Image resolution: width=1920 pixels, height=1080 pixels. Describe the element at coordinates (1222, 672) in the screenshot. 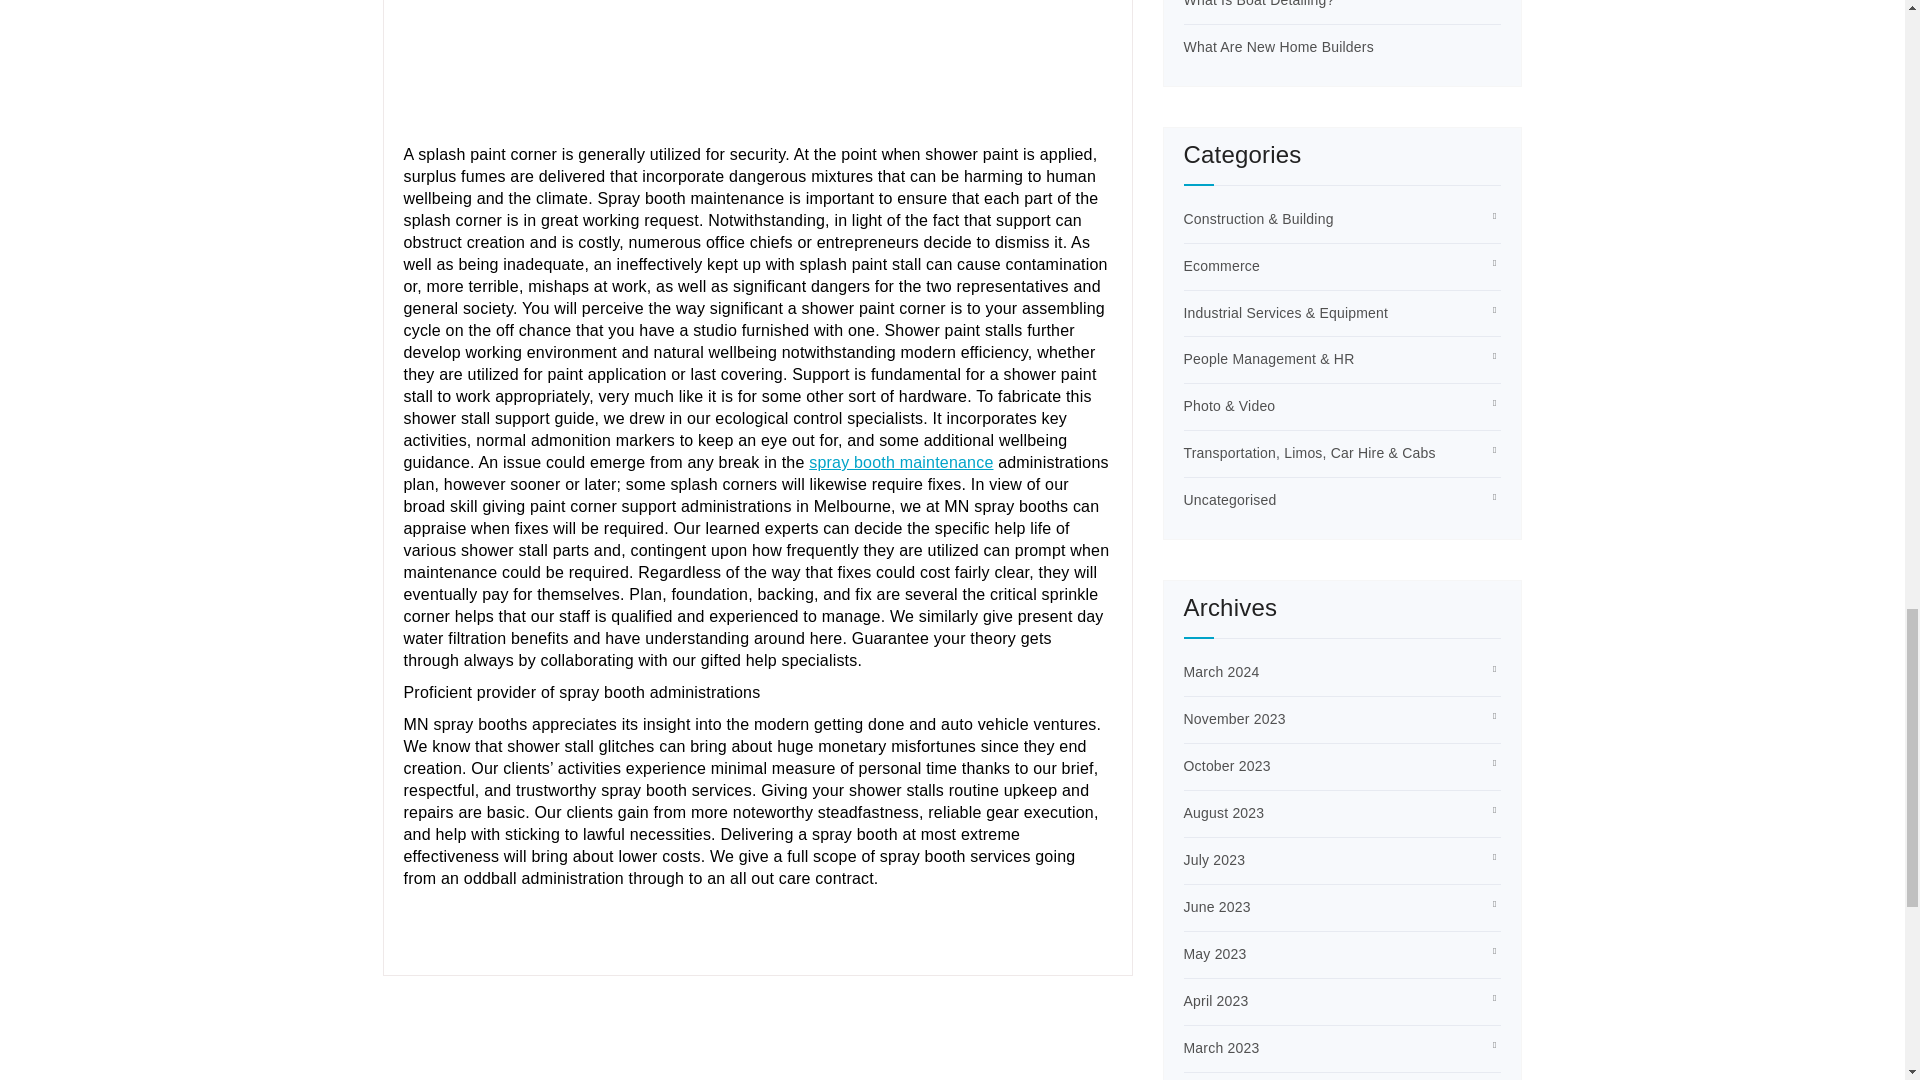

I see `March 2024` at that location.